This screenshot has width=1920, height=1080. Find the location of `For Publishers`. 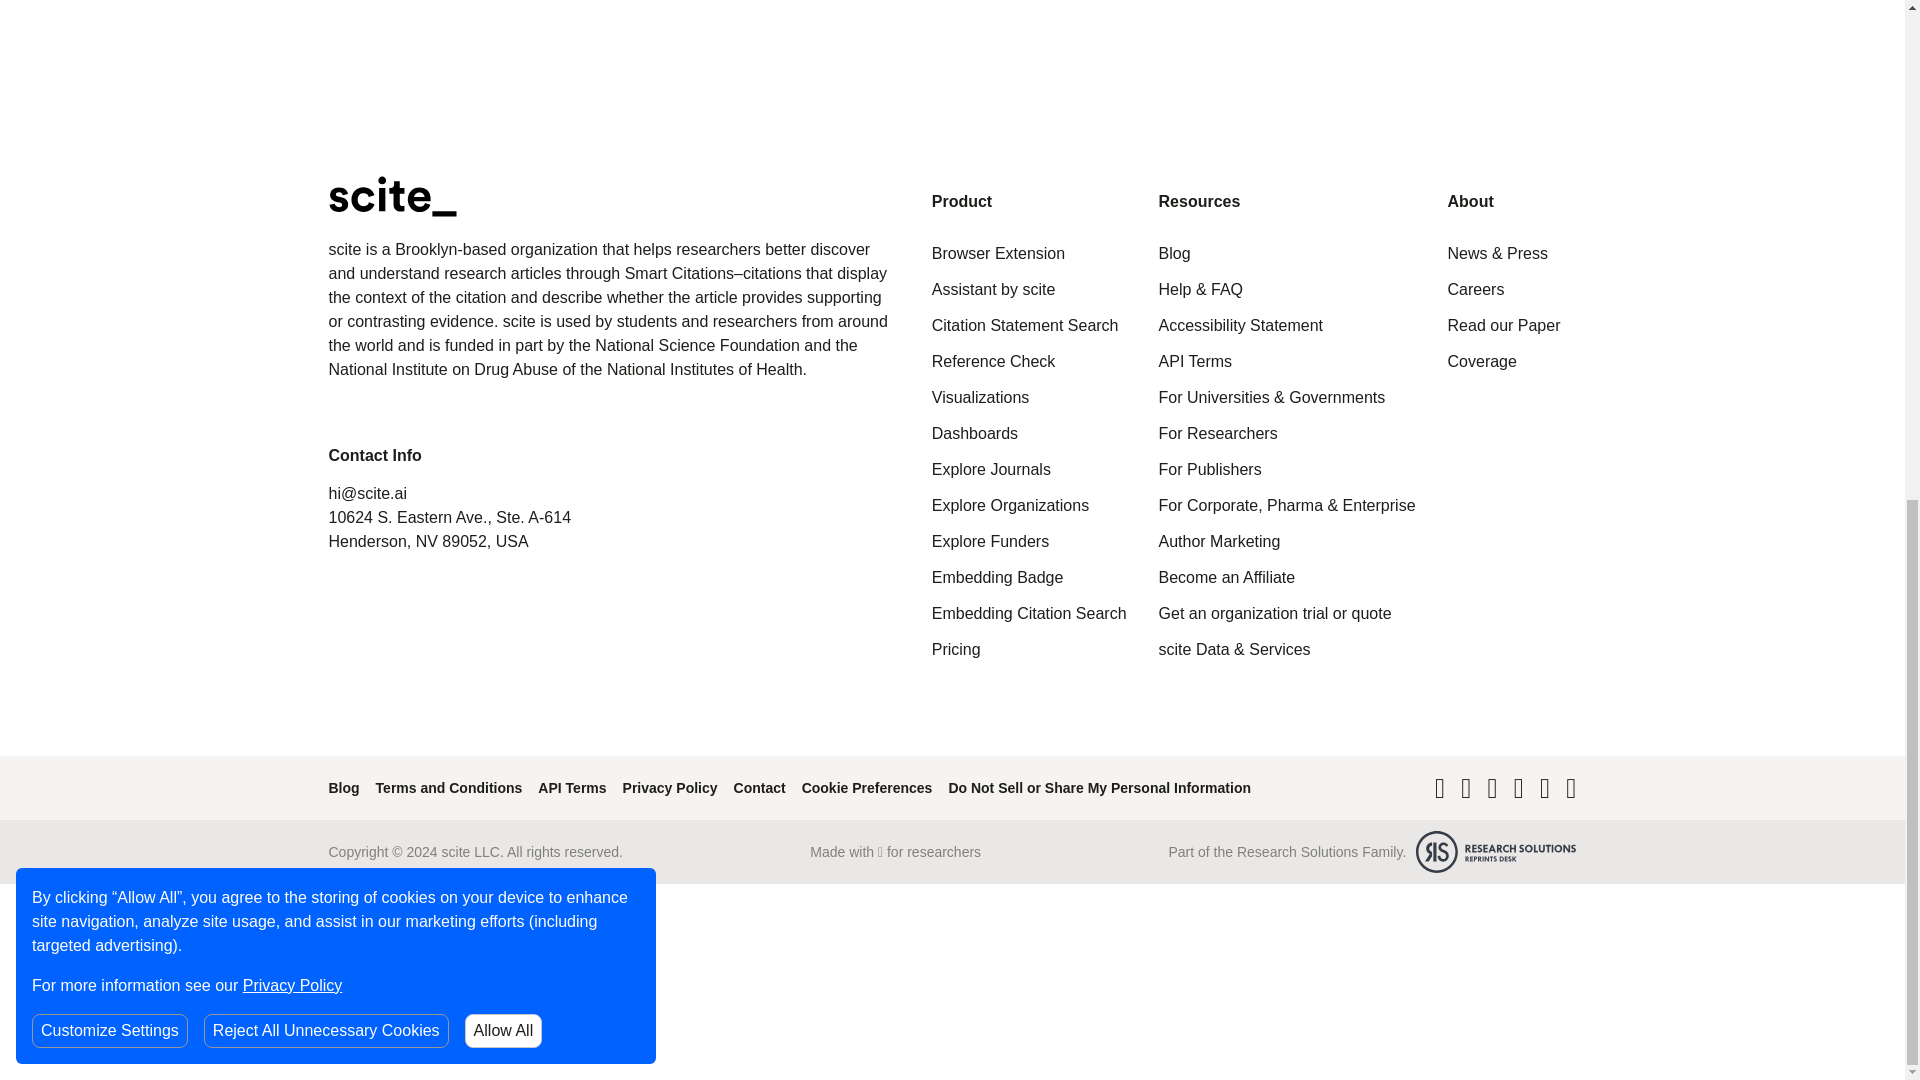

For Publishers is located at coordinates (1210, 470).